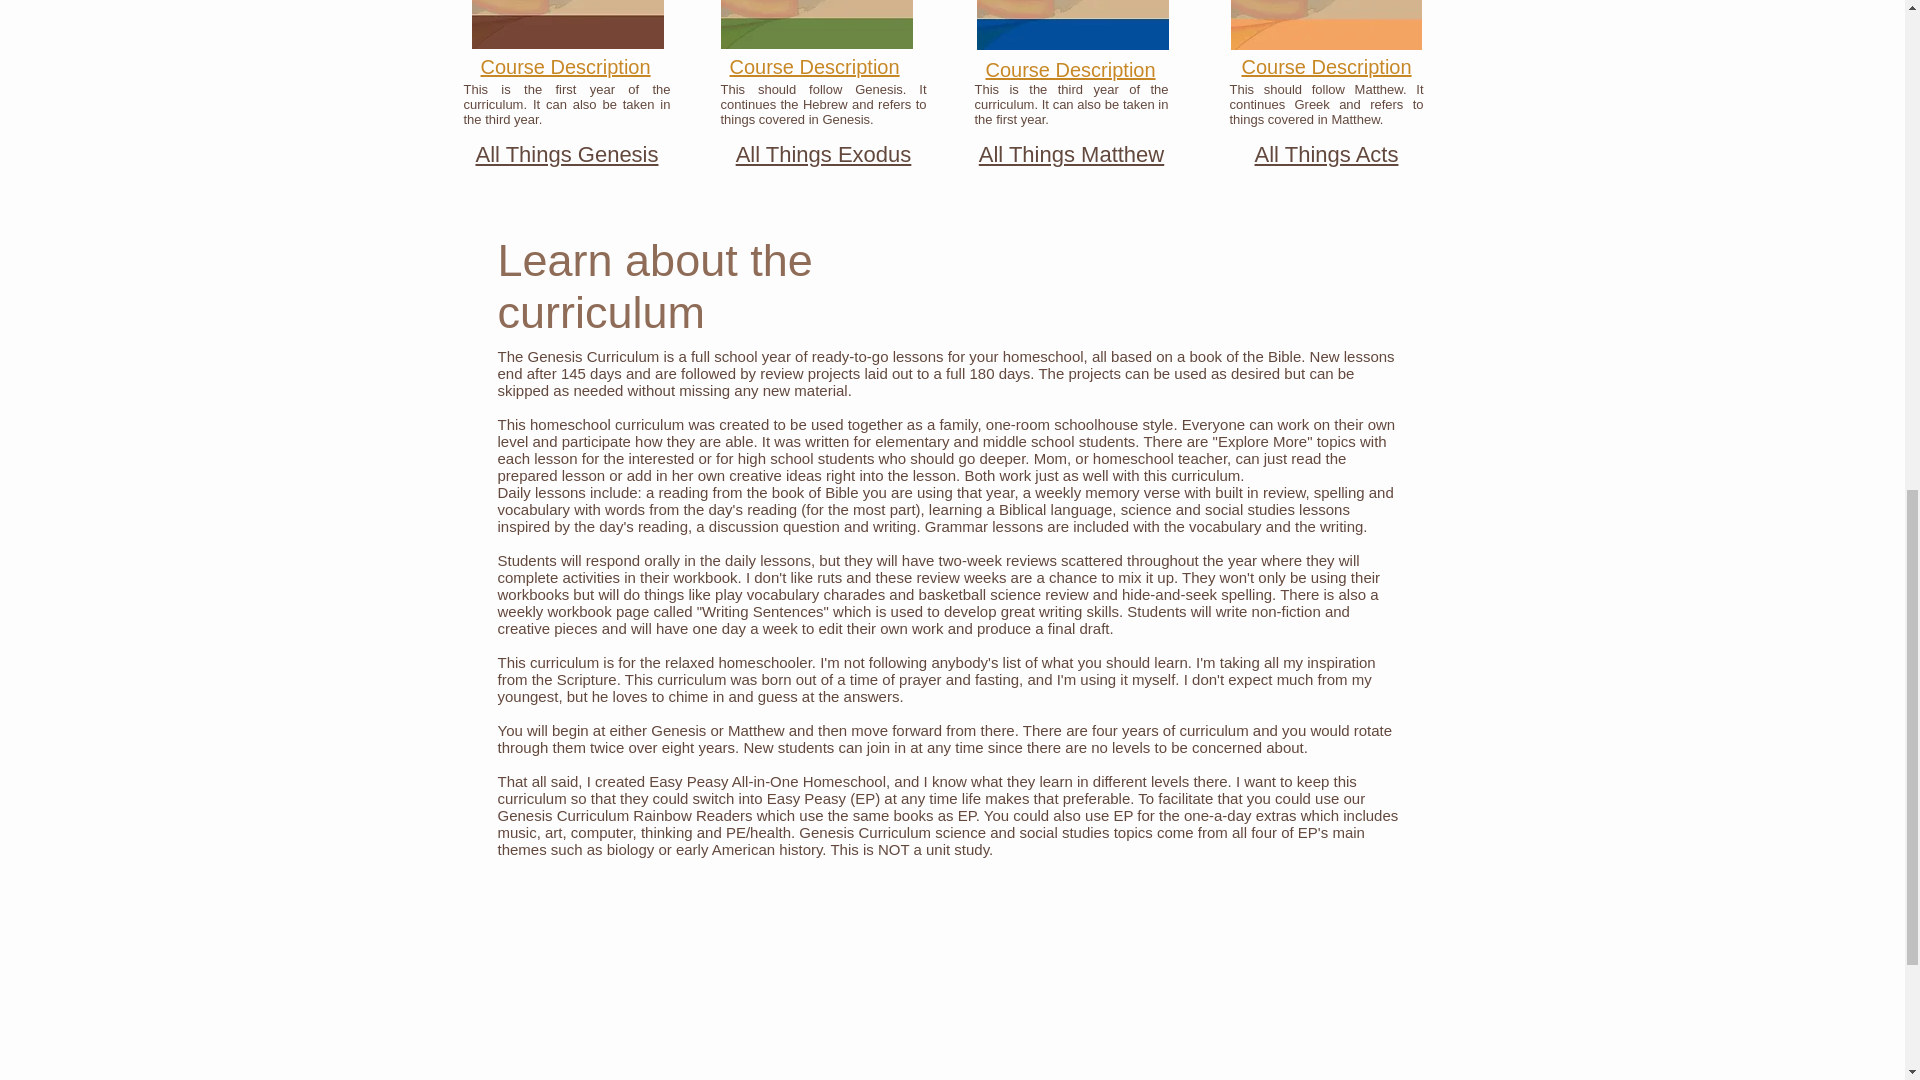 The height and width of the screenshot is (1080, 1920). What do you see at coordinates (1327, 154) in the screenshot?
I see `All Things Acts` at bounding box center [1327, 154].